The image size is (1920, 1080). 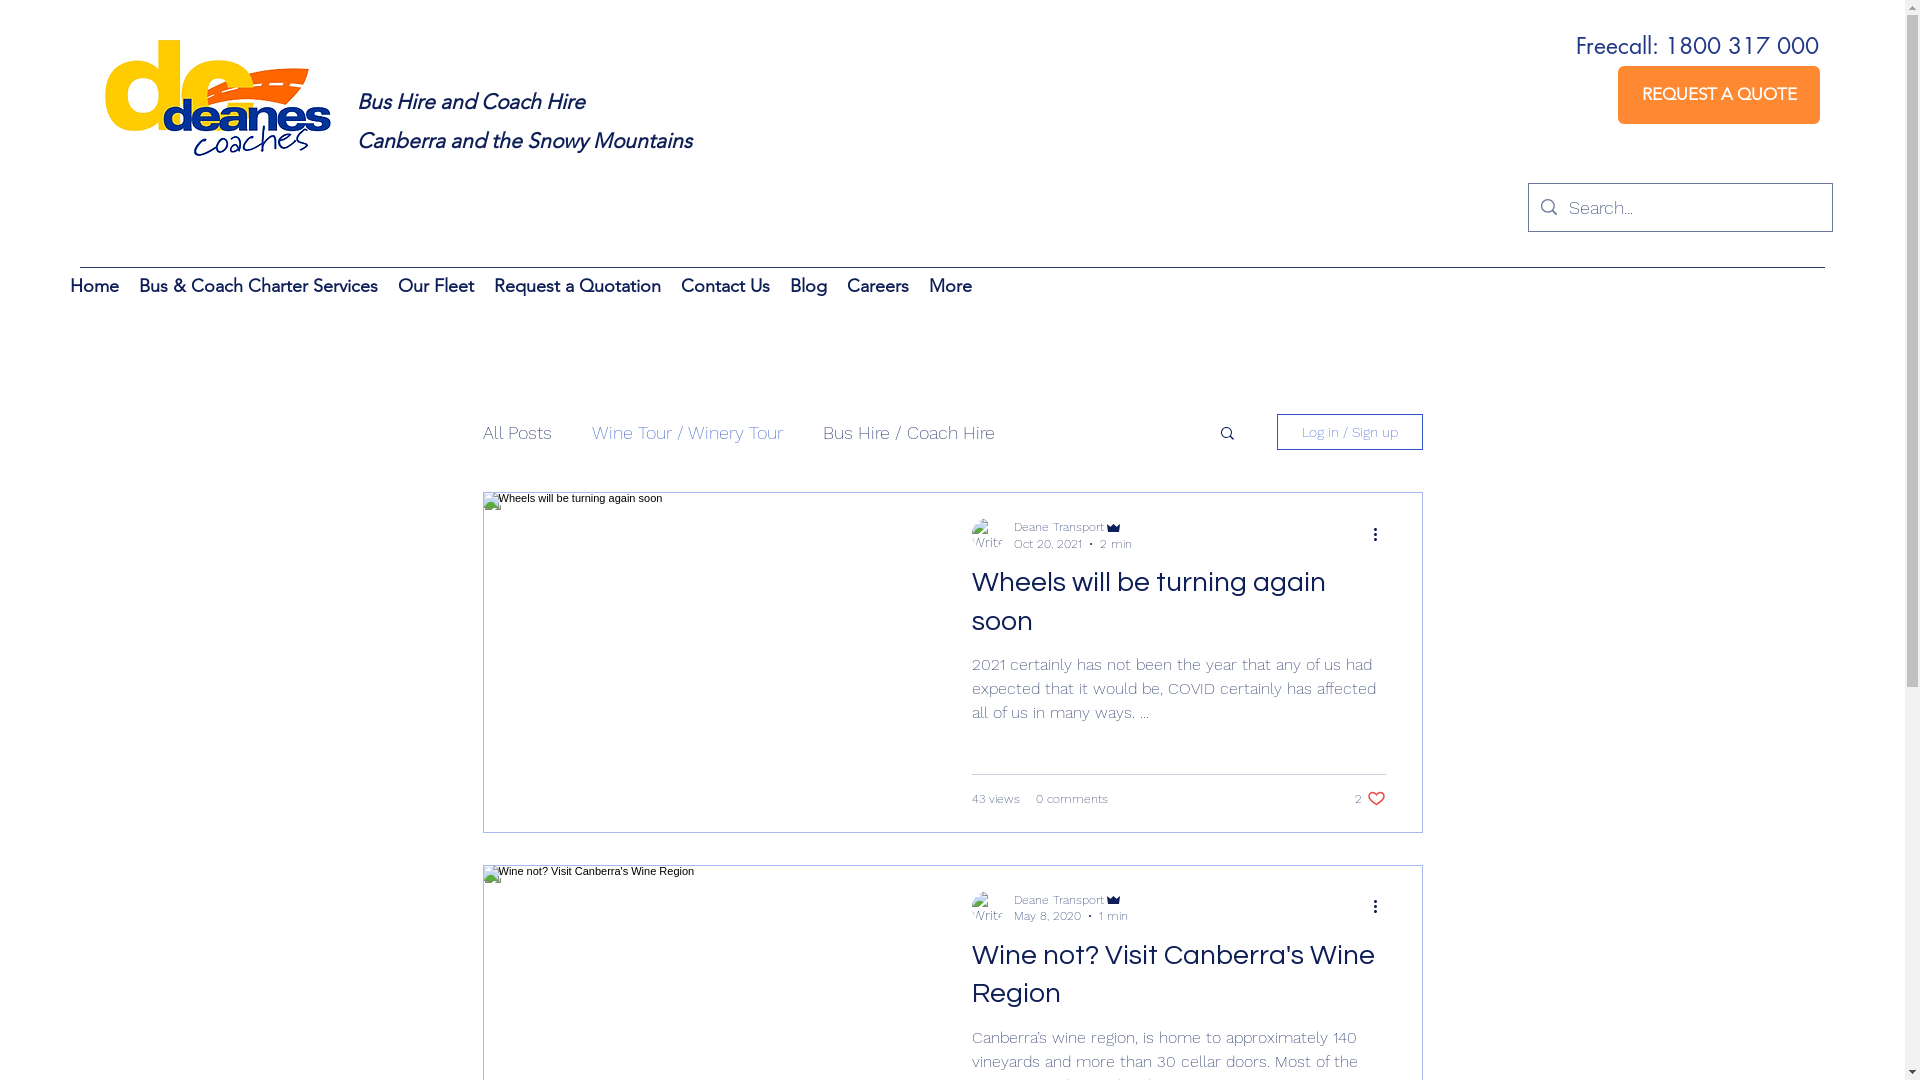 What do you see at coordinates (436, 289) in the screenshot?
I see `Our Fleet` at bounding box center [436, 289].